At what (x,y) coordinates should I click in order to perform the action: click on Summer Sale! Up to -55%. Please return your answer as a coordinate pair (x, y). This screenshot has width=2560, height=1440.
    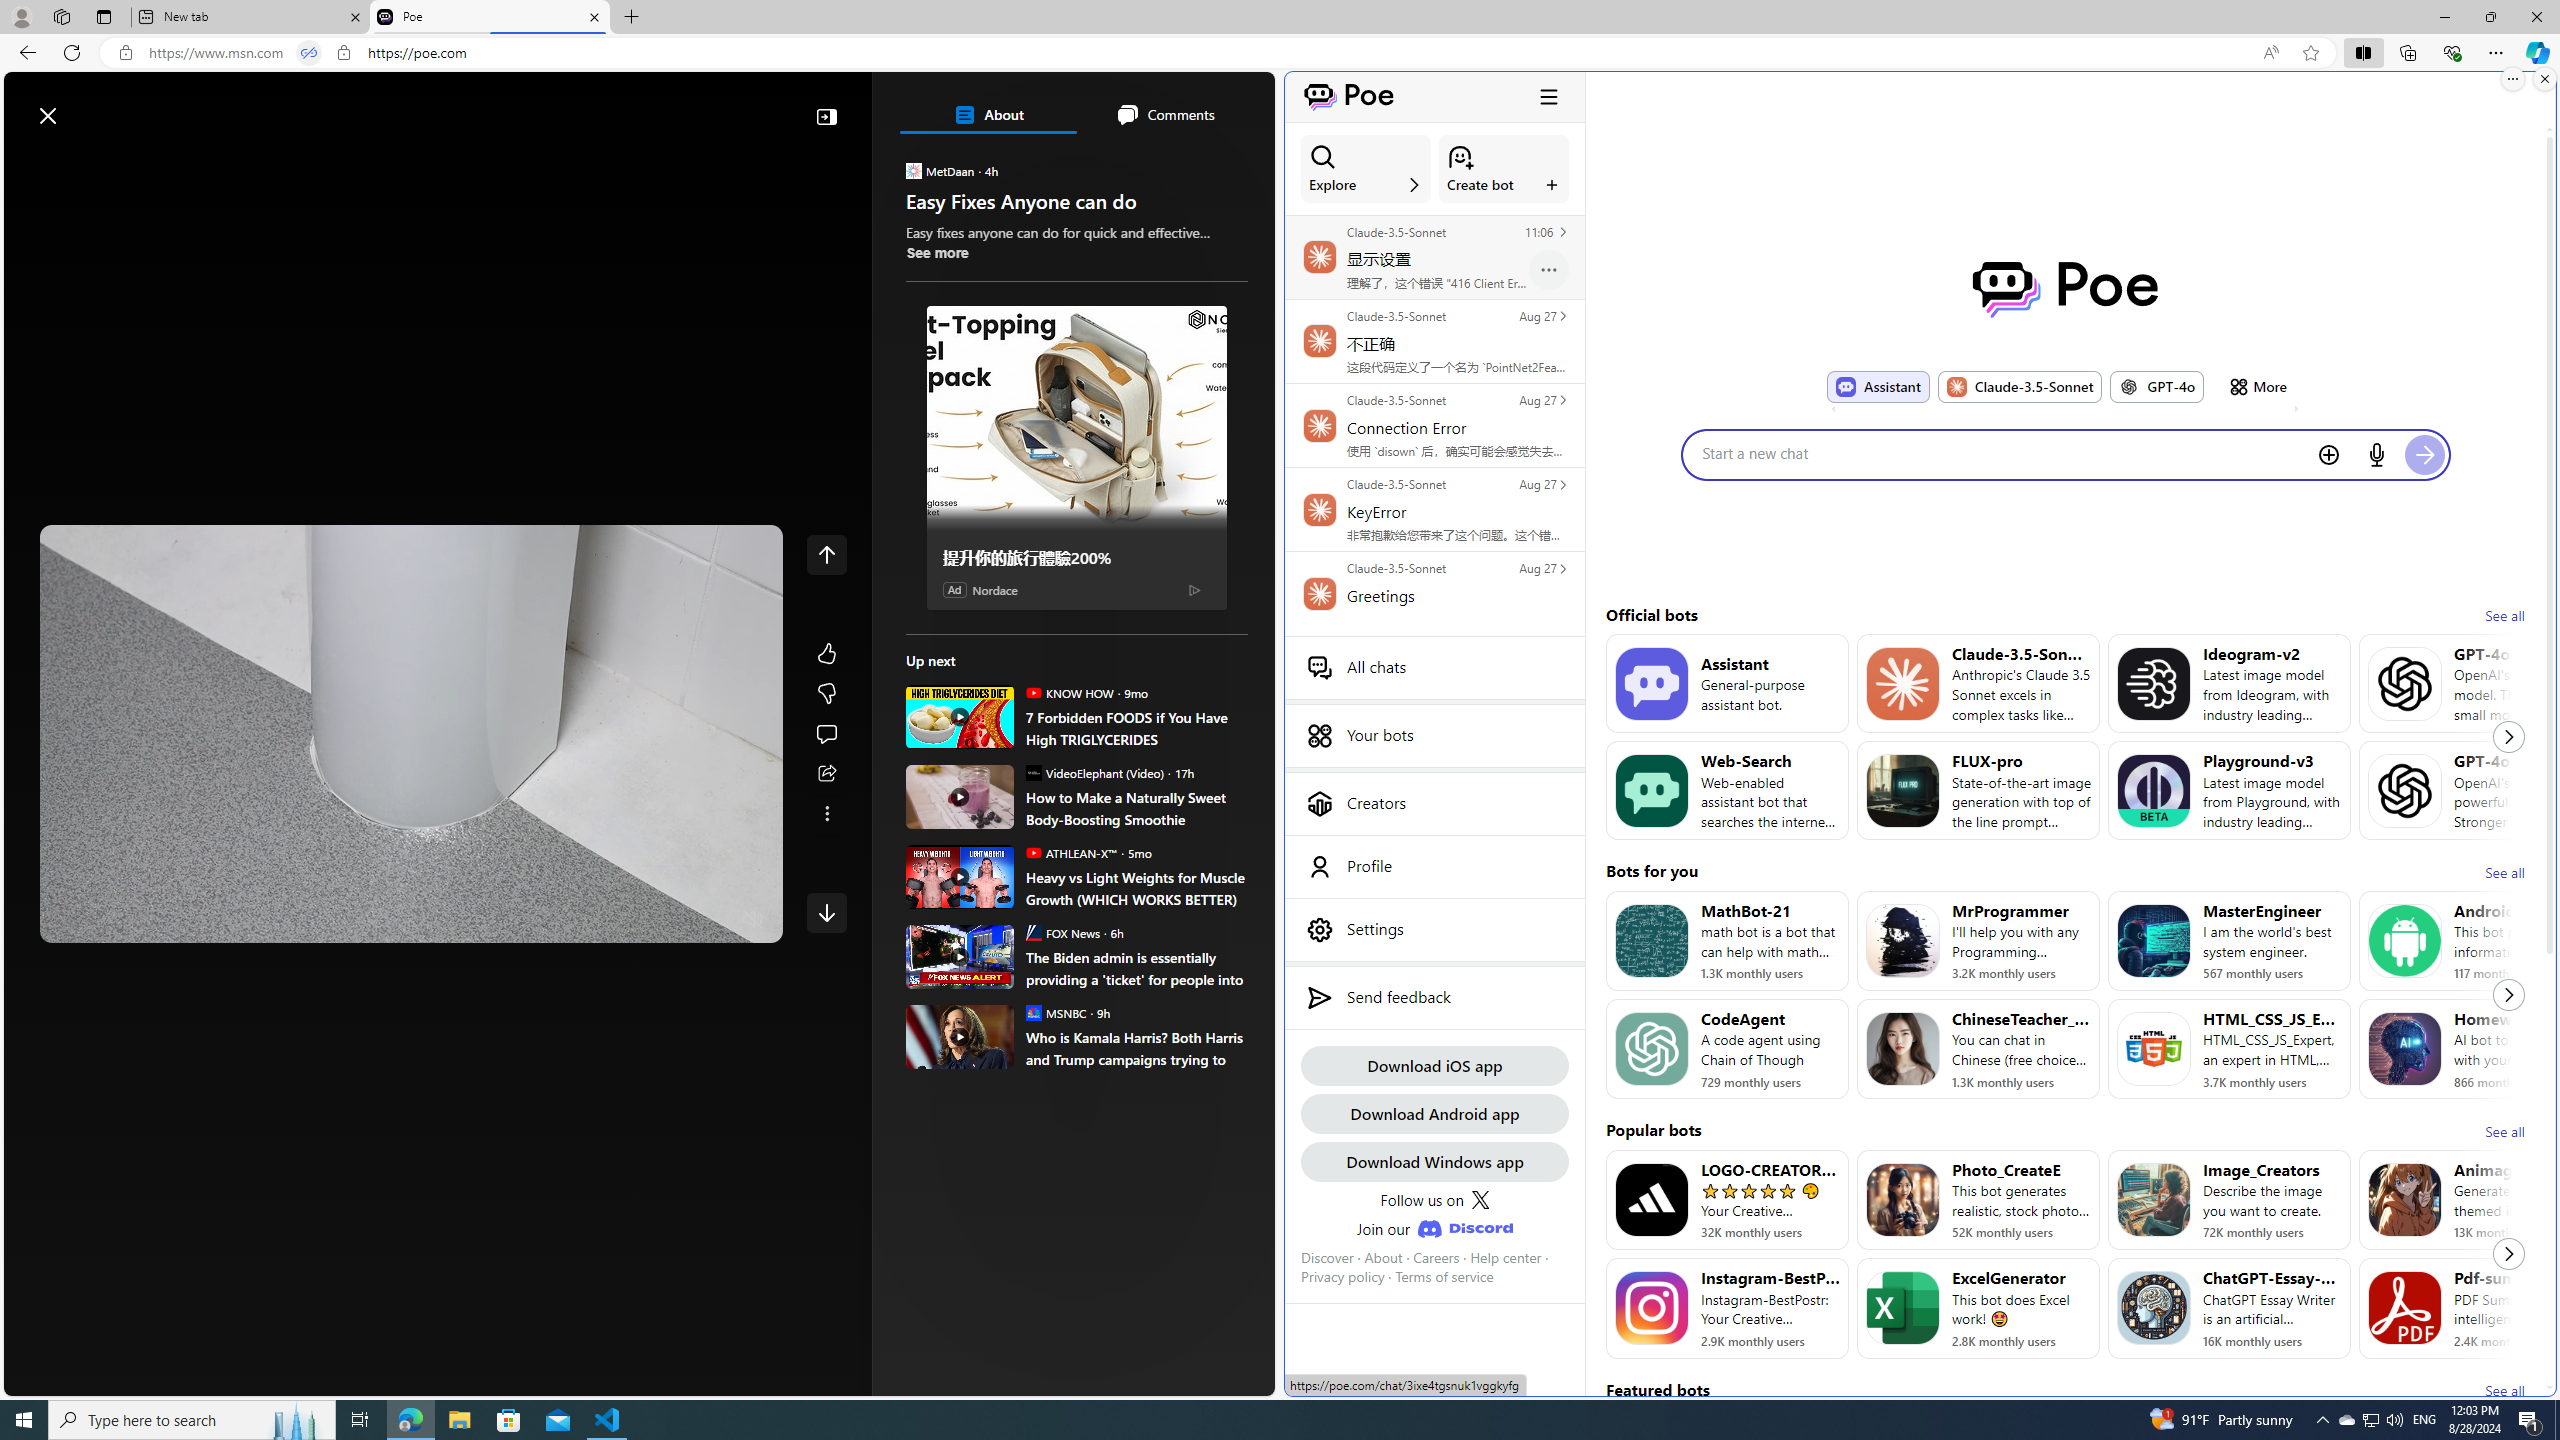
    Looking at the image, I should click on (1084, 906).